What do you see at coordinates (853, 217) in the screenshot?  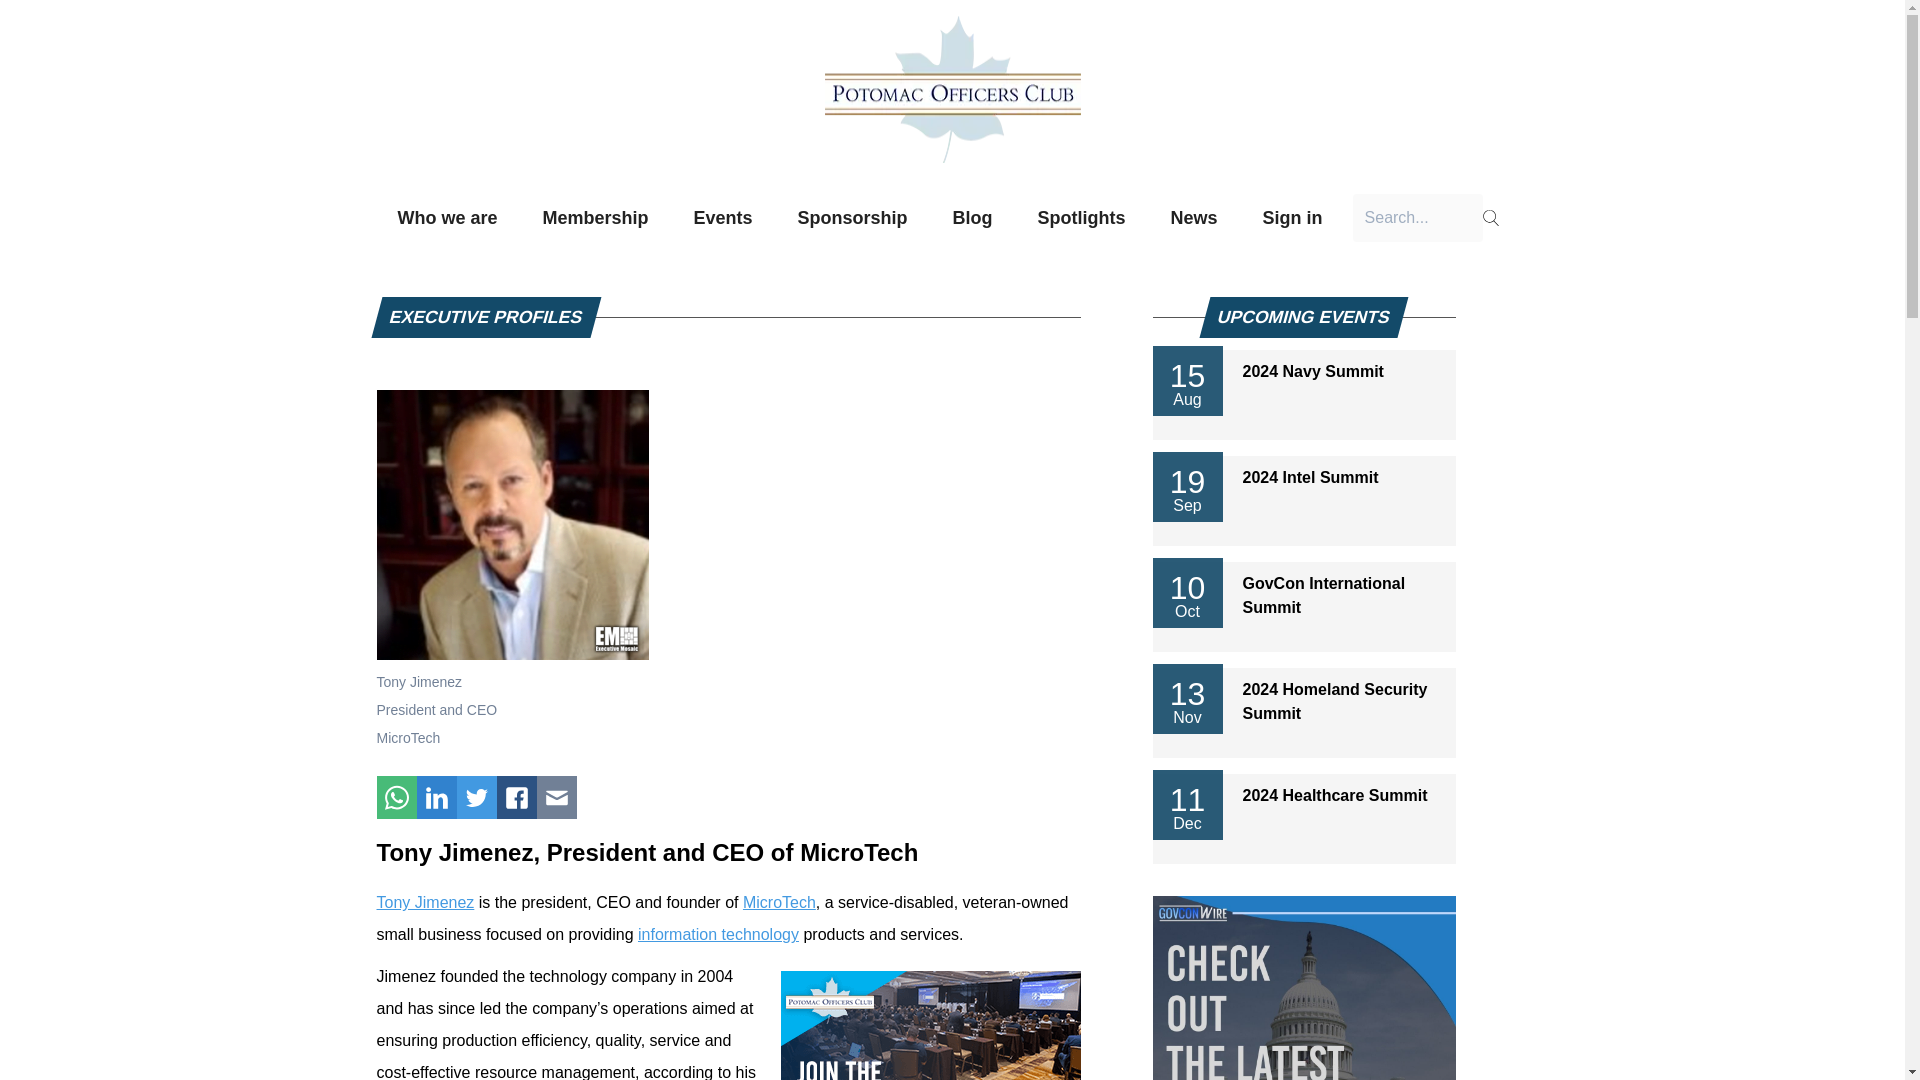 I see `Sponsorship` at bounding box center [853, 217].